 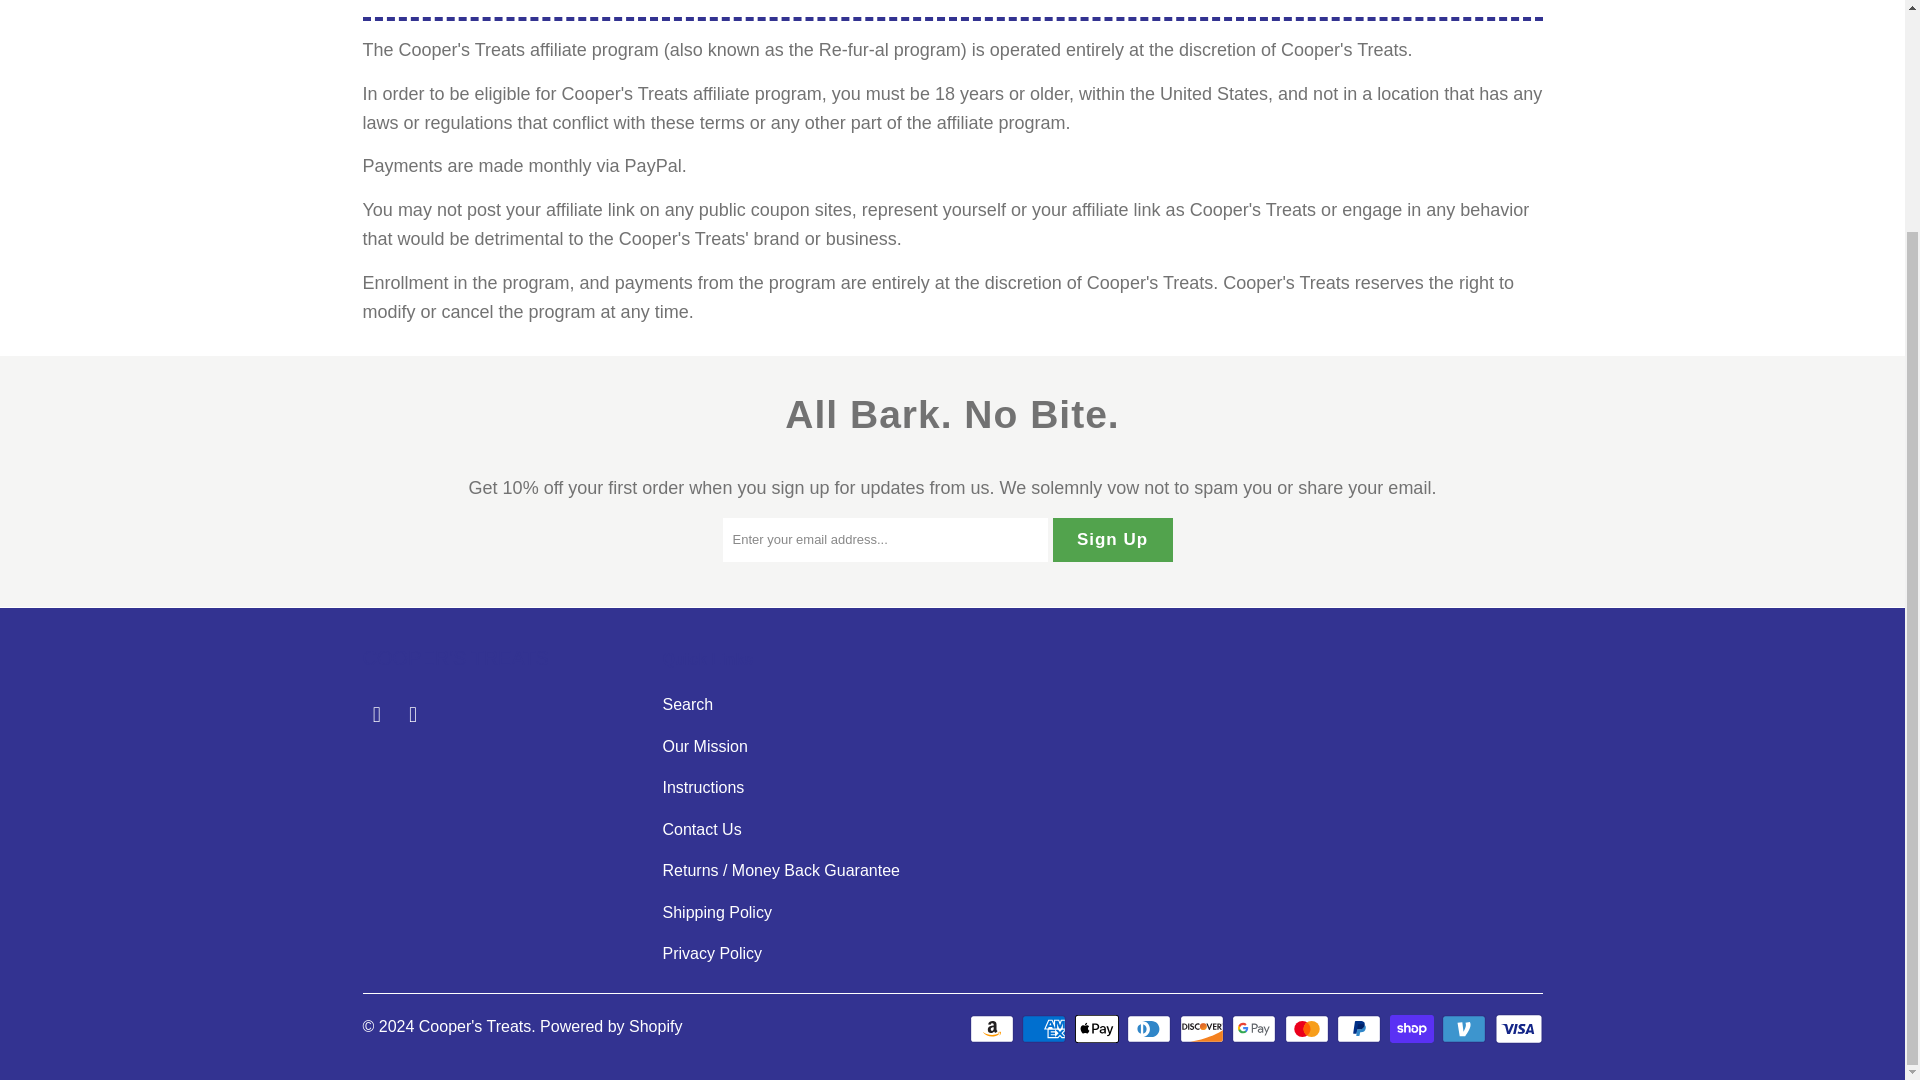 What do you see at coordinates (1465, 1029) in the screenshot?
I see `Venmo` at bounding box center [1465, 1029].